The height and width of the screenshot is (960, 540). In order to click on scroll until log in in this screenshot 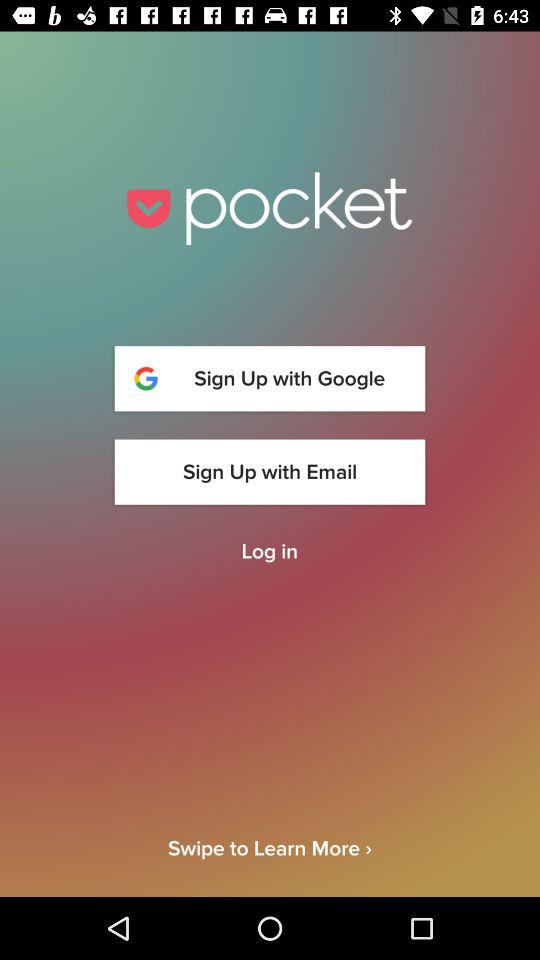, I will do `click(269, 552)`.